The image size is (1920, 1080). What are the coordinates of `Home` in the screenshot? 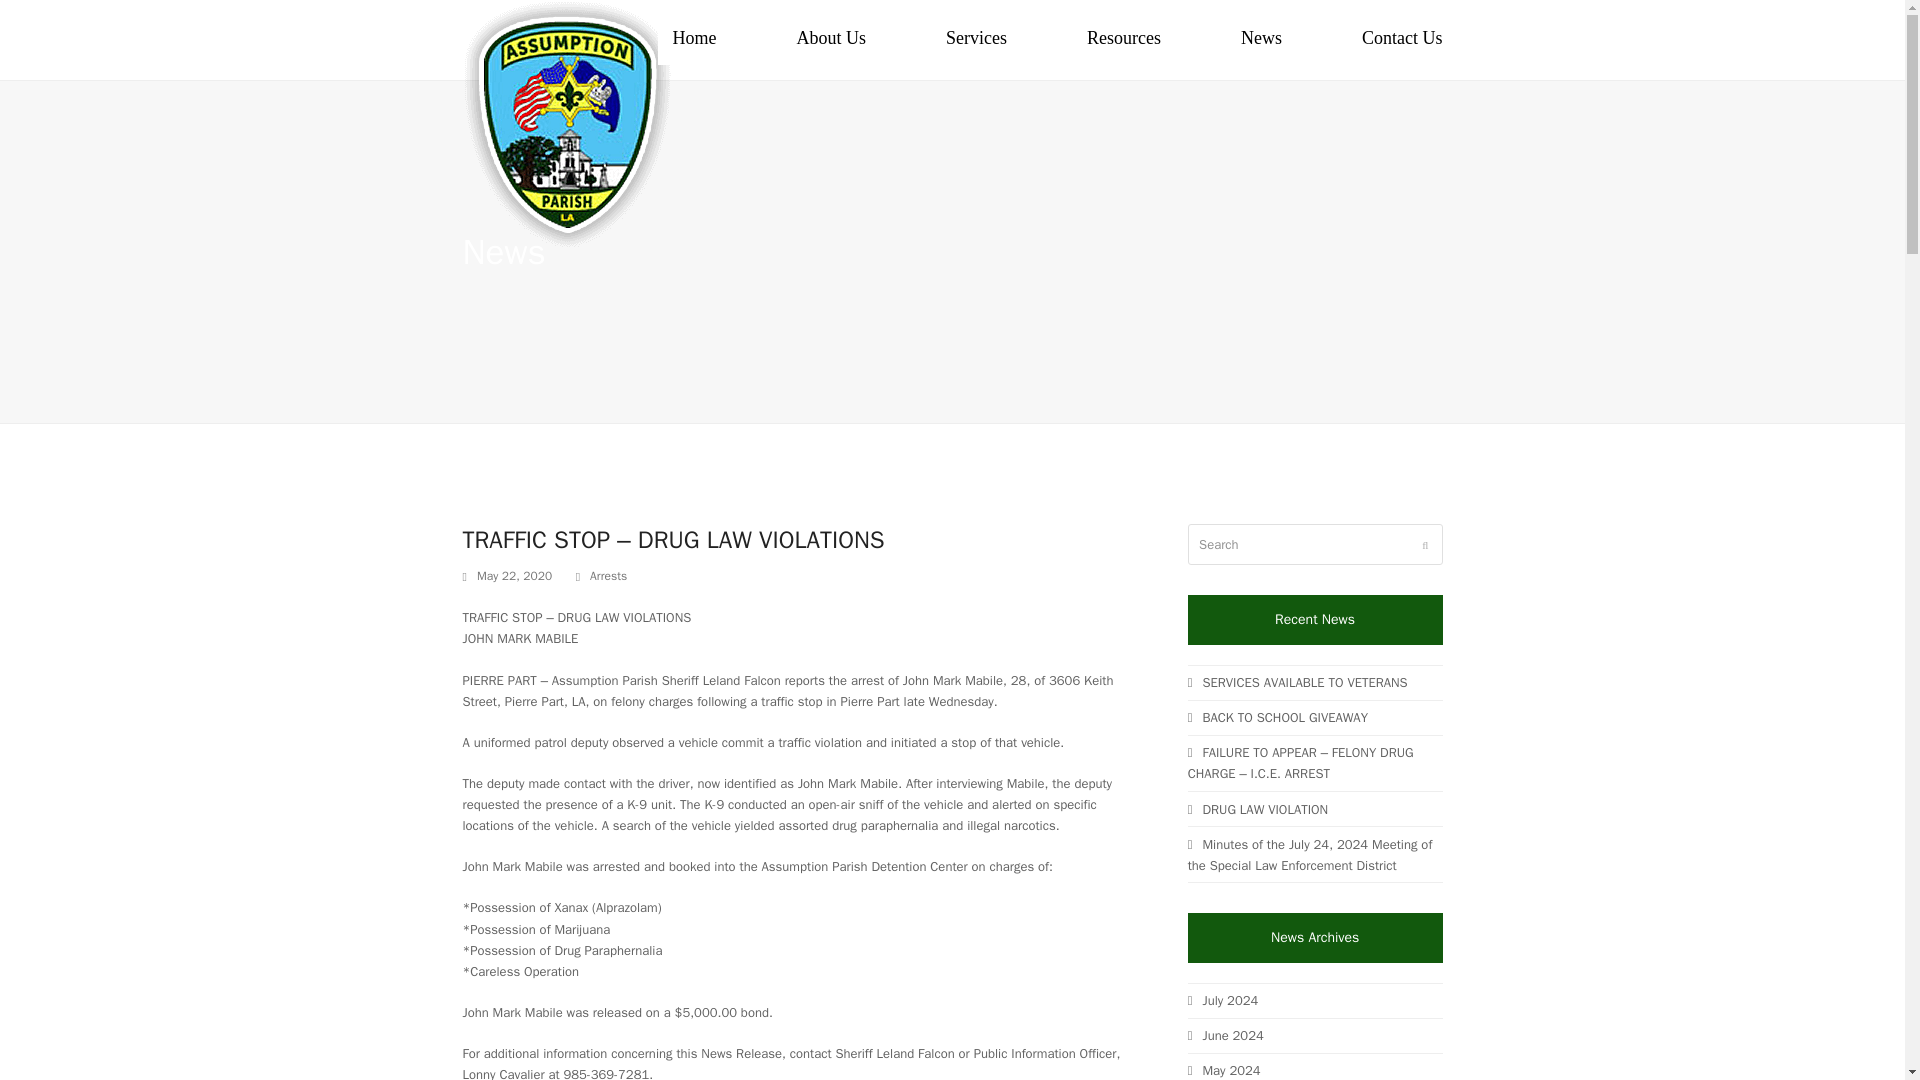 It's located at (1123, 40).